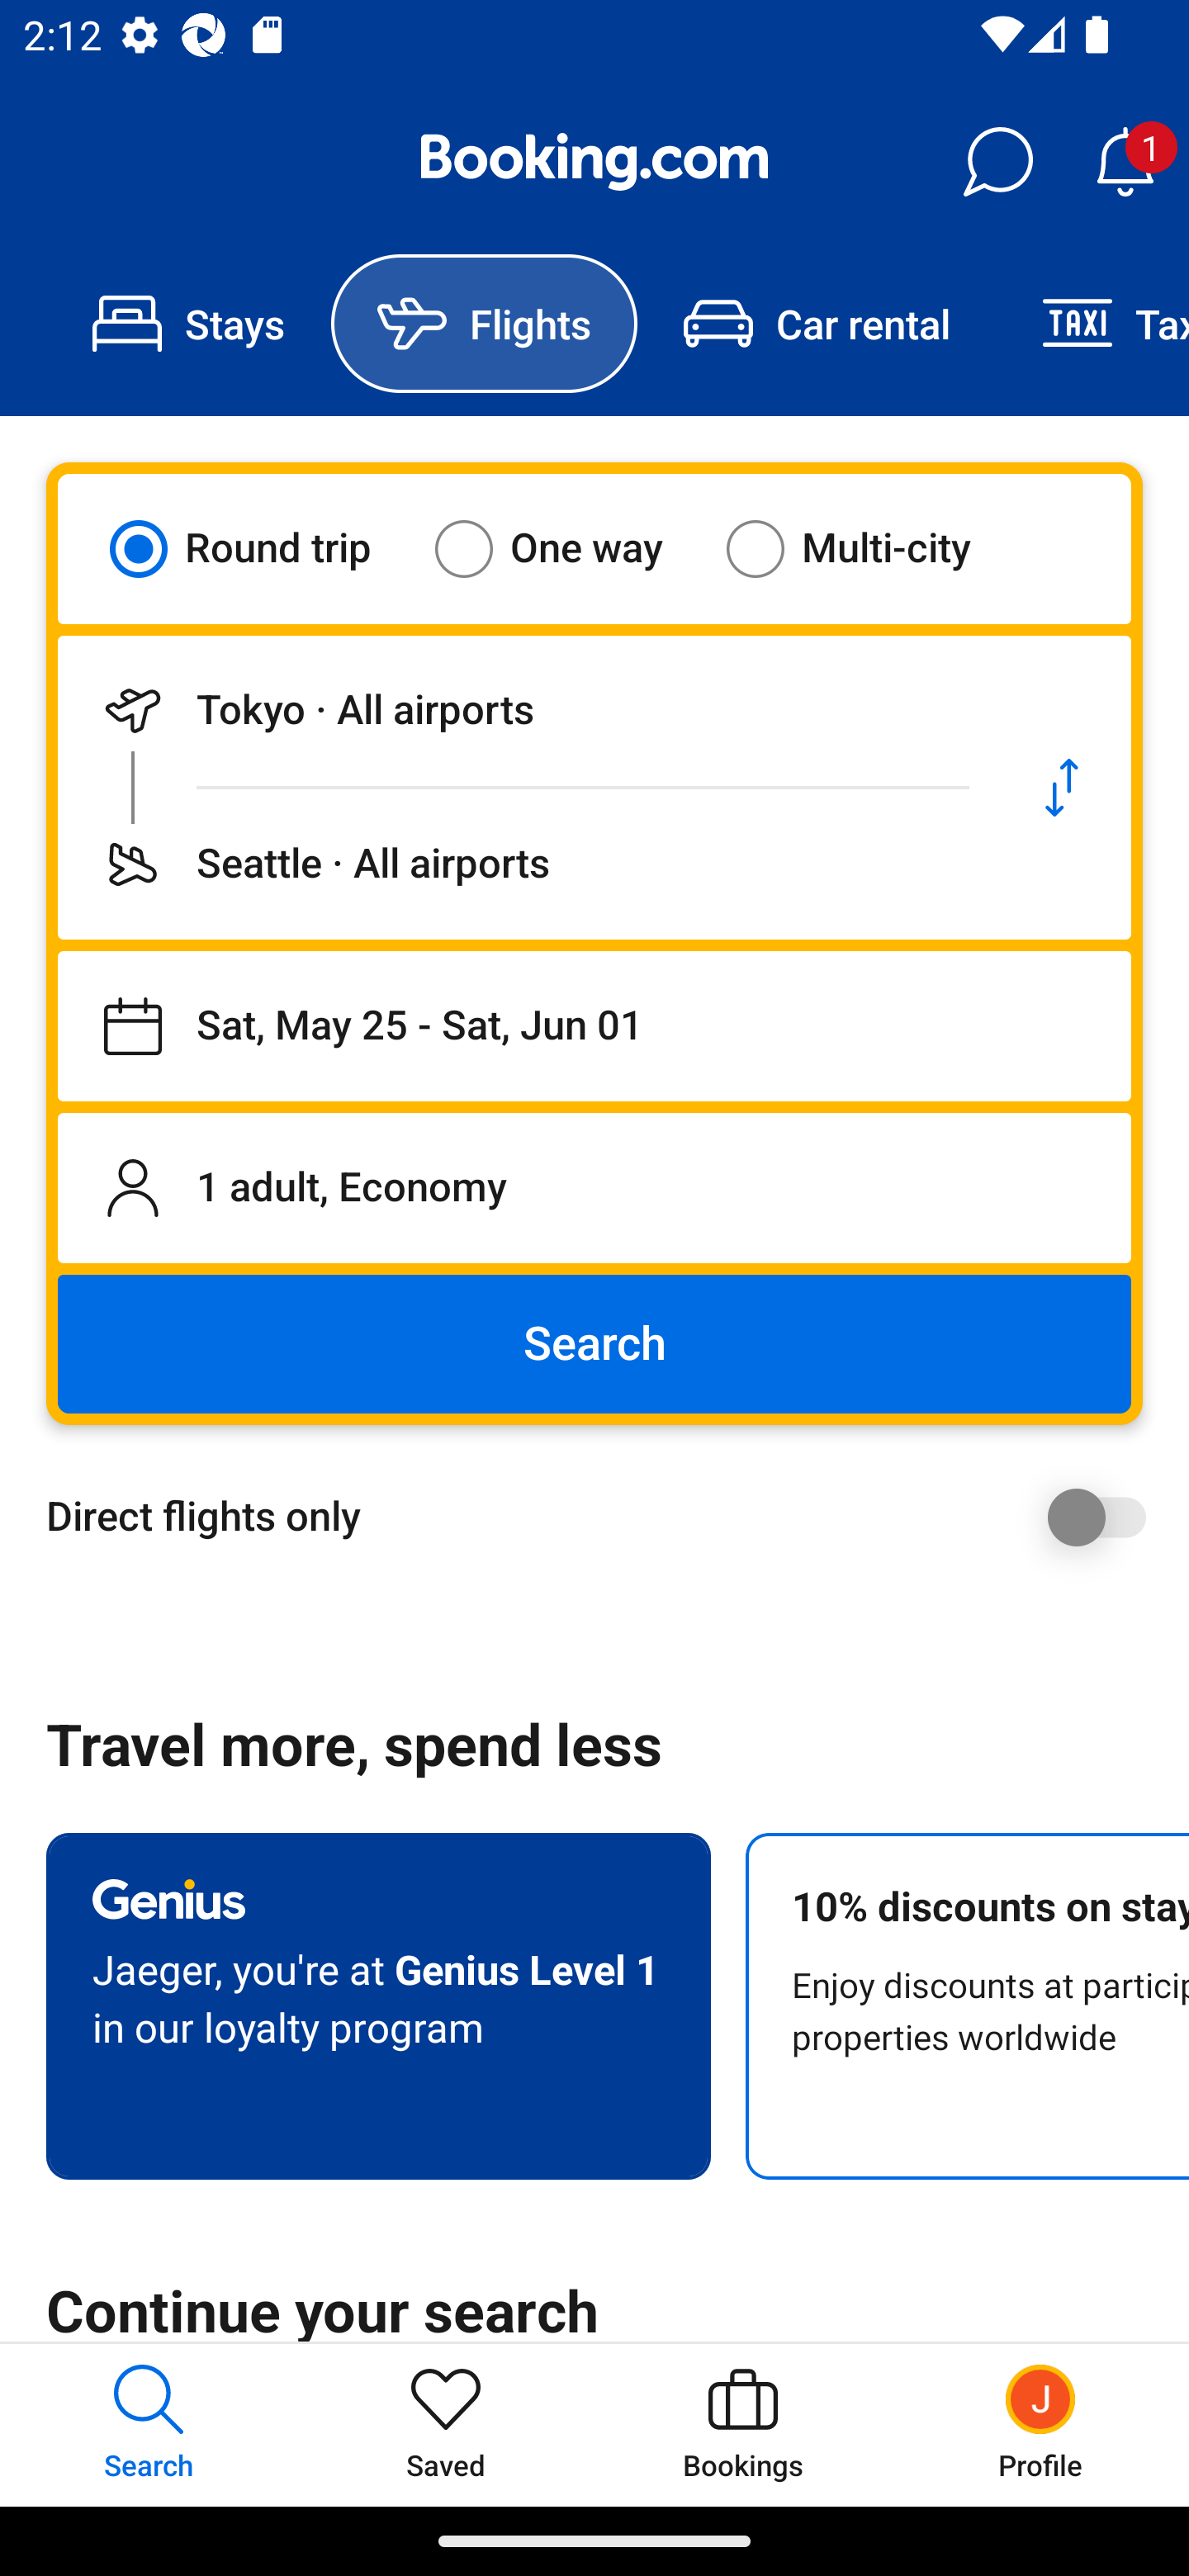 This screenshot has width=1189, height=2576. I want to click on Taxi, so click(1092, 324).